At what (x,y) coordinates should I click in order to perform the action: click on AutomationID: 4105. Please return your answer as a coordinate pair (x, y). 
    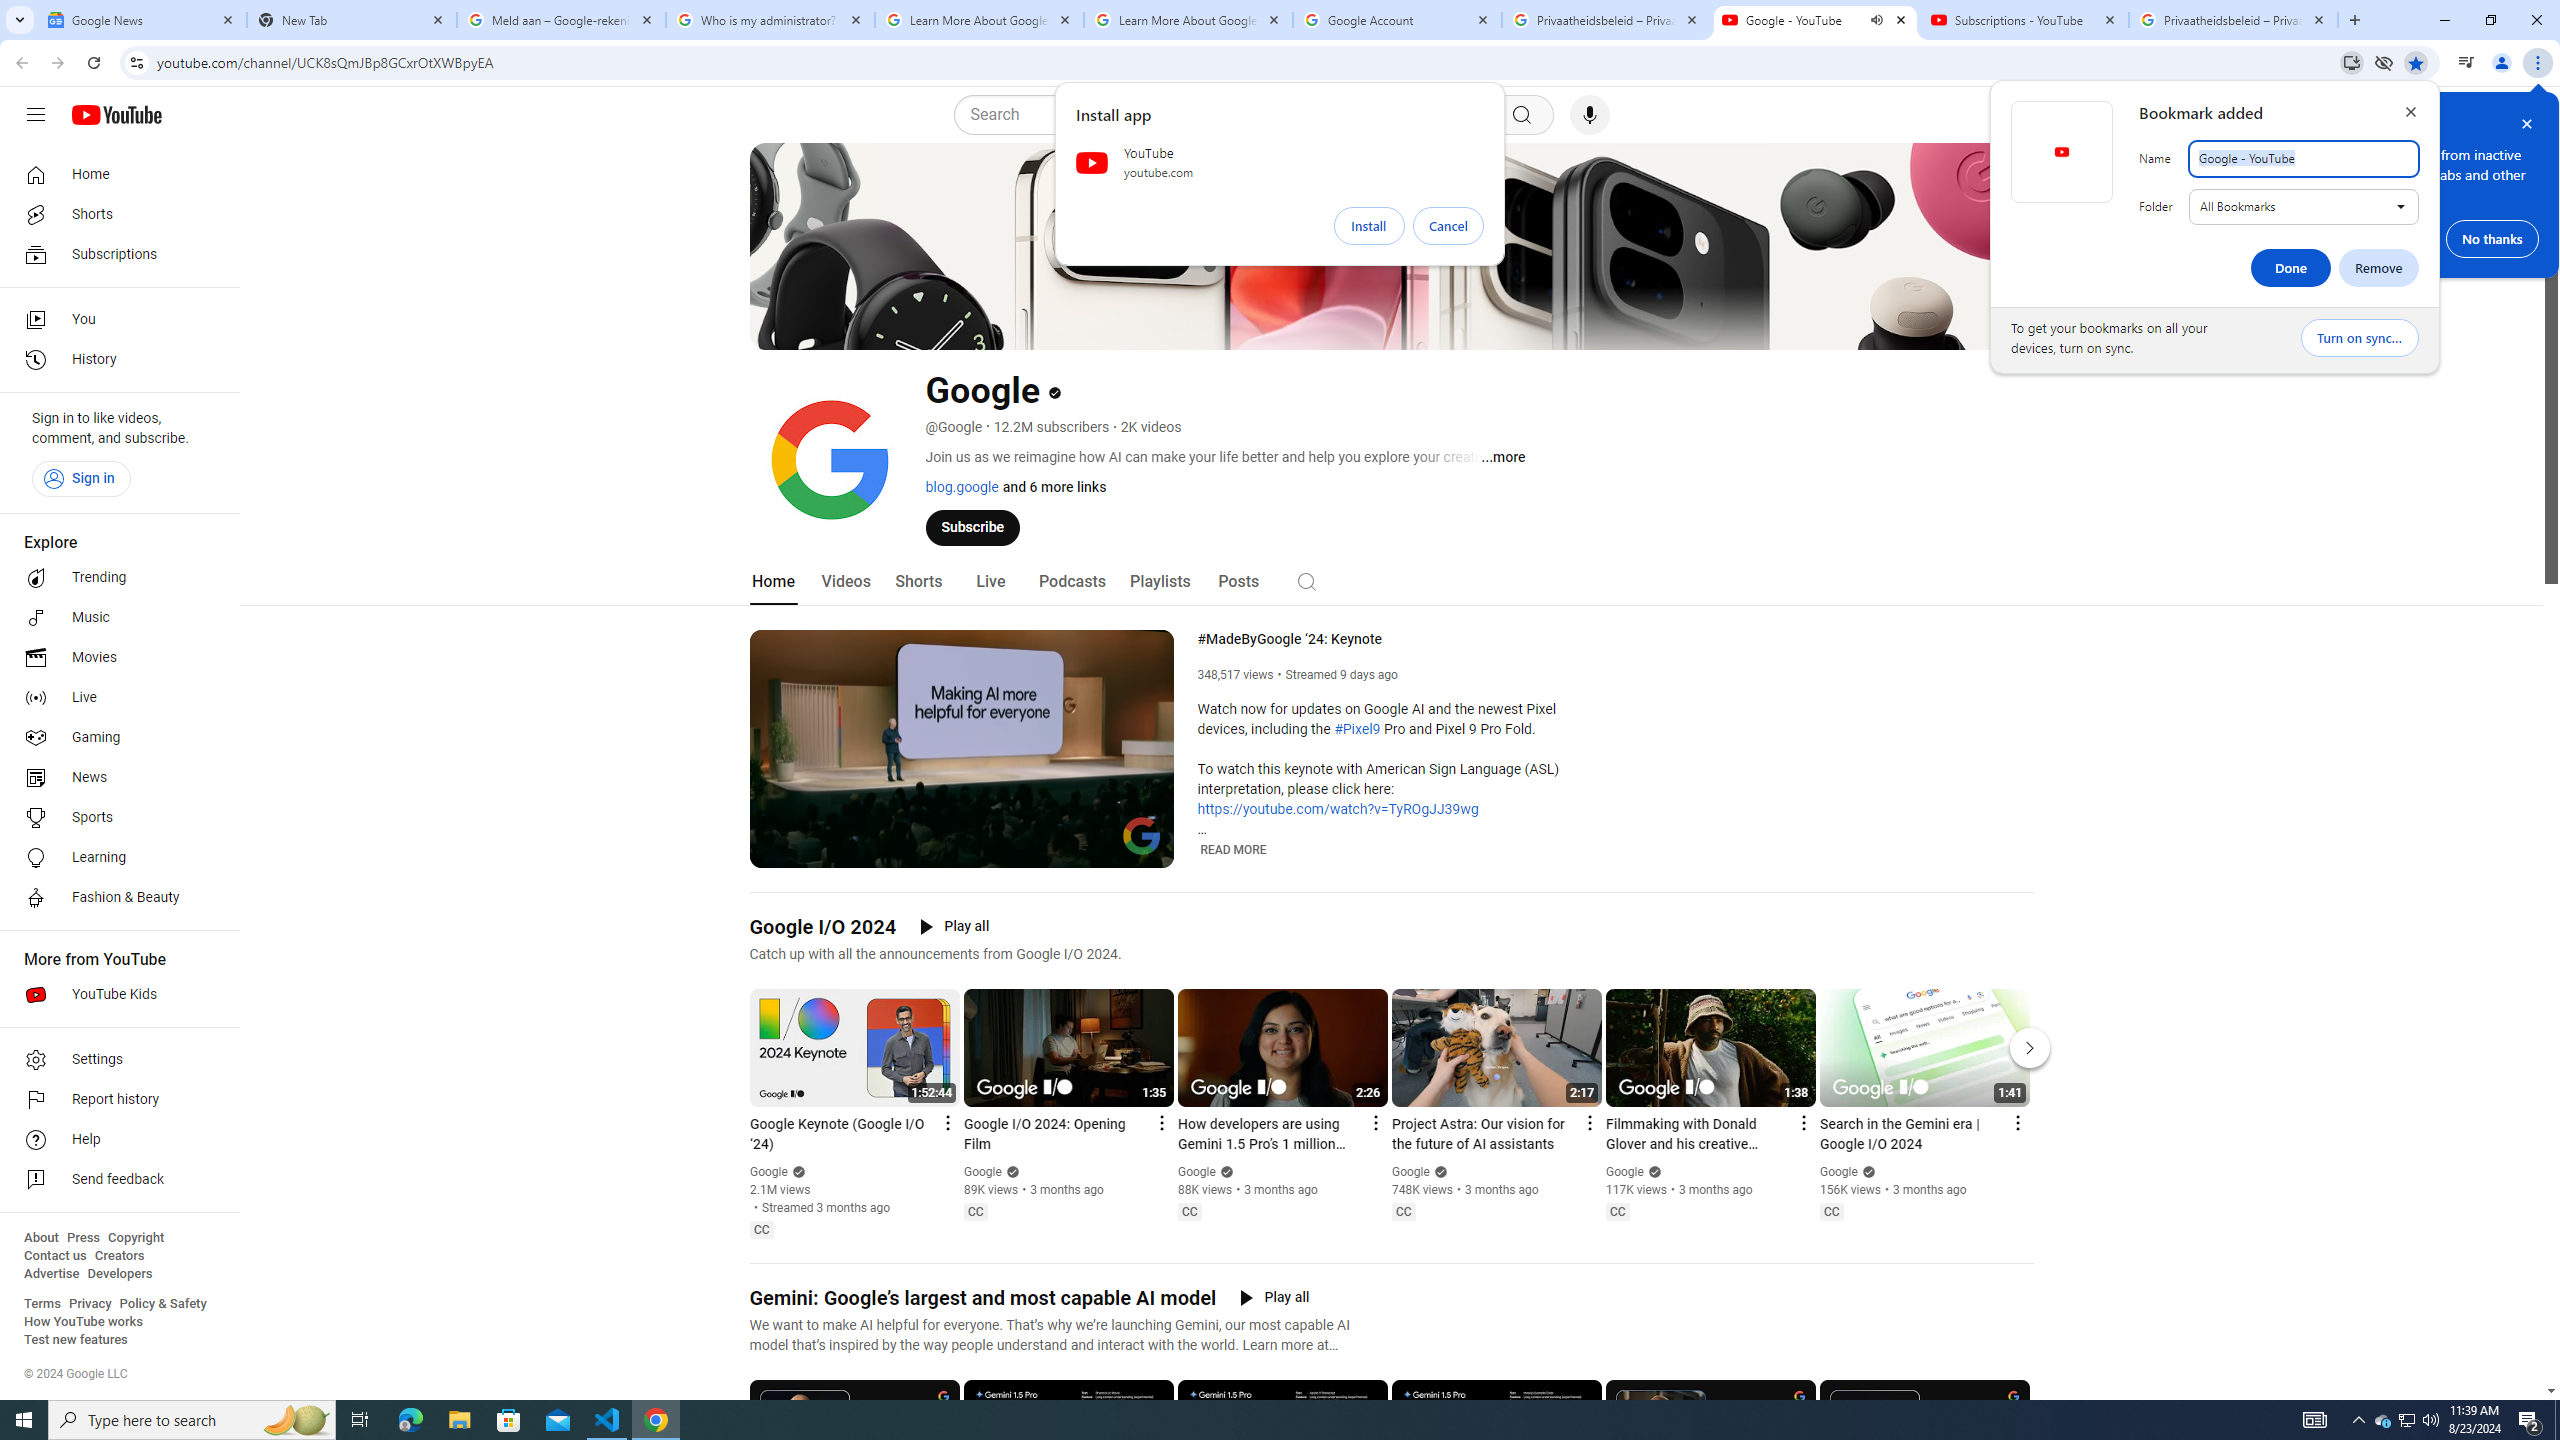
    Looking at the image, I should click on (2315, 1420).